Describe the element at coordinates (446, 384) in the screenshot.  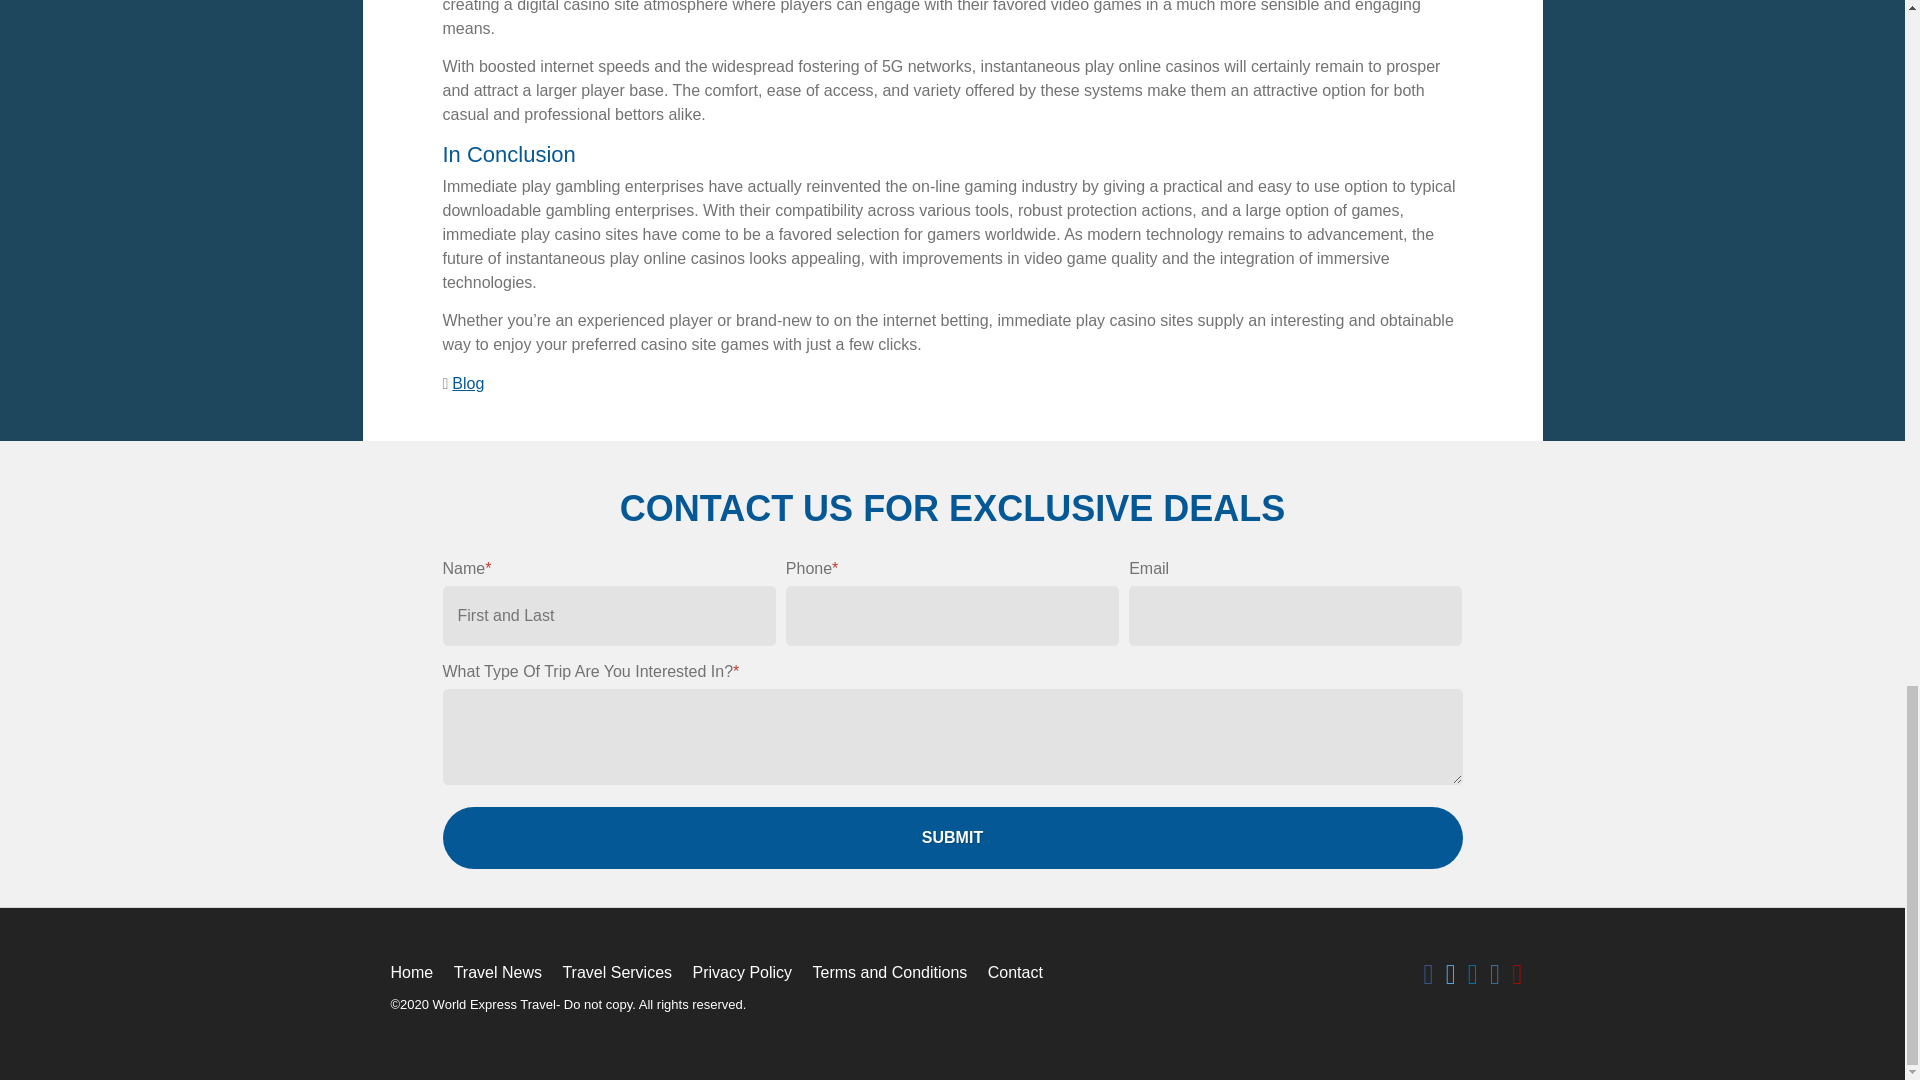
I see `Categories` at that location.